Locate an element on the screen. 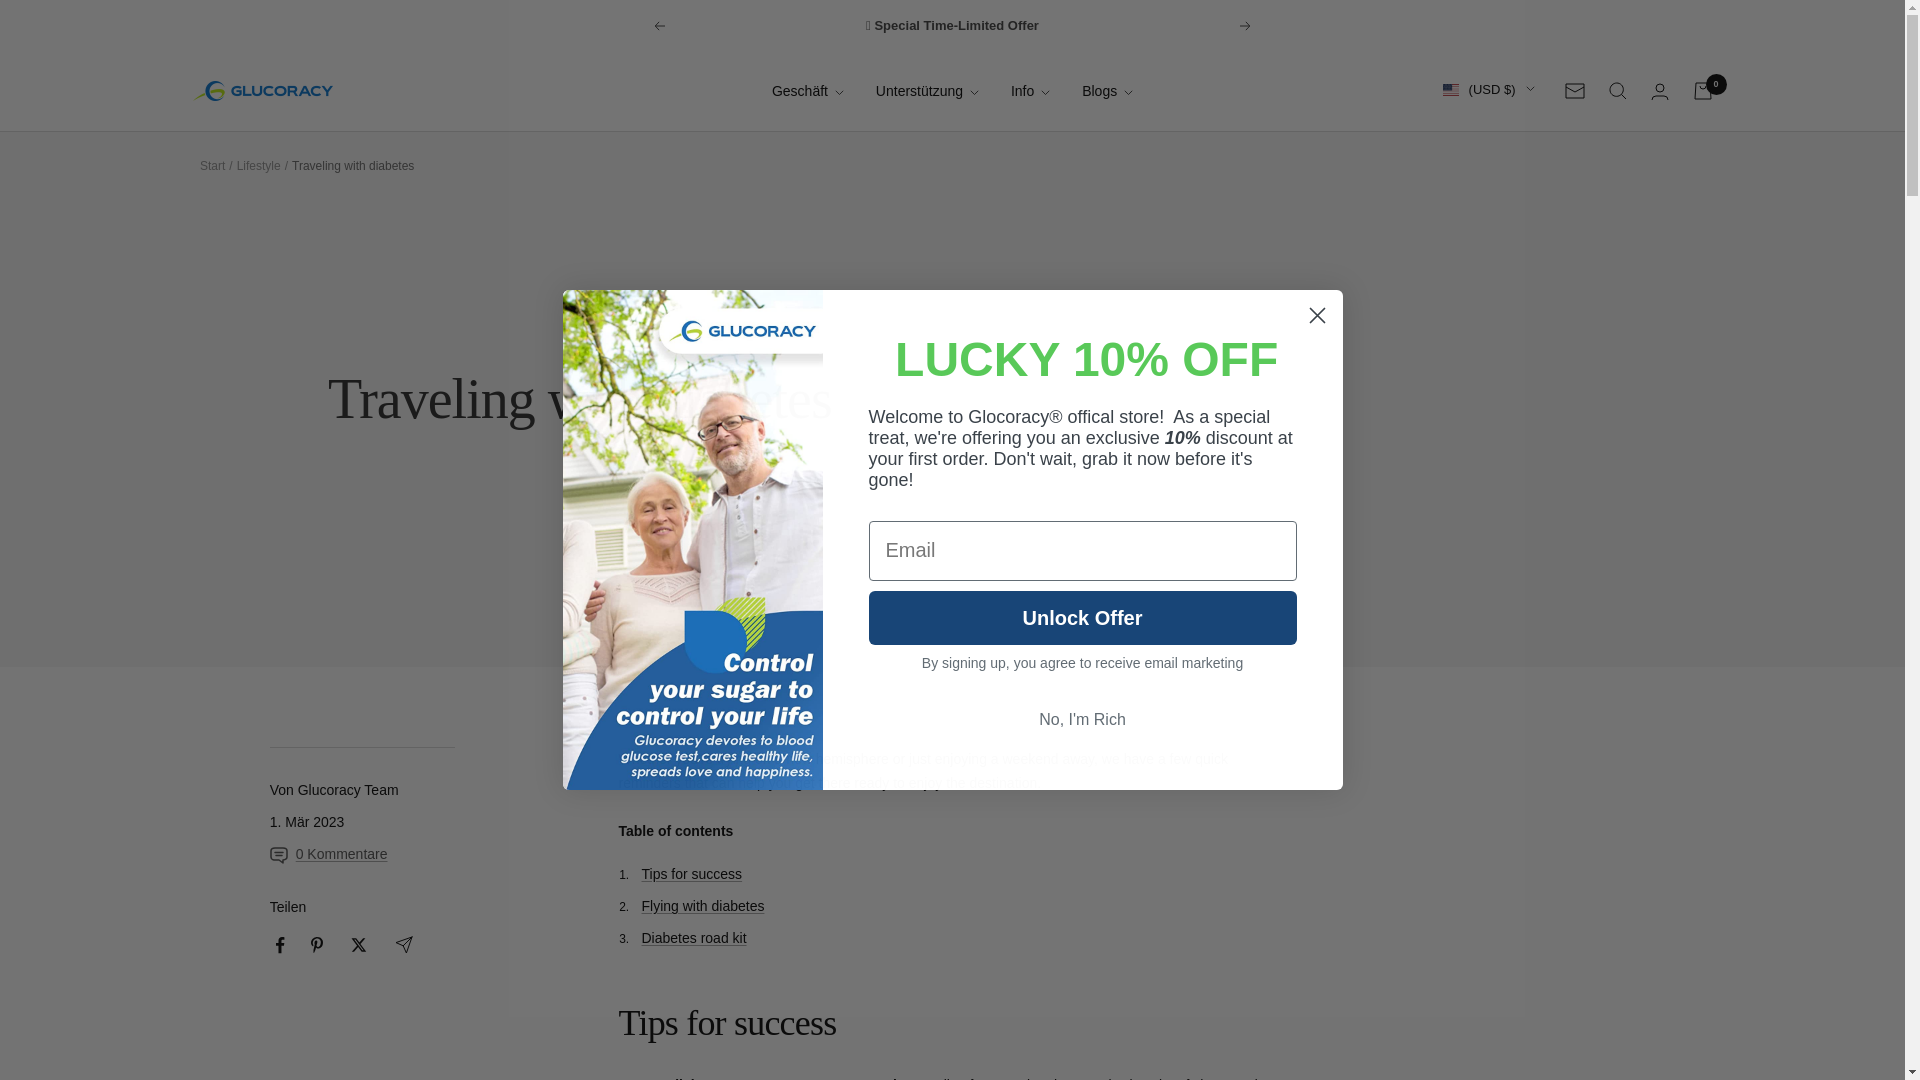 The height and width of the screenshot is (1080, 1920). CA is located at coordinates (1422, 221).